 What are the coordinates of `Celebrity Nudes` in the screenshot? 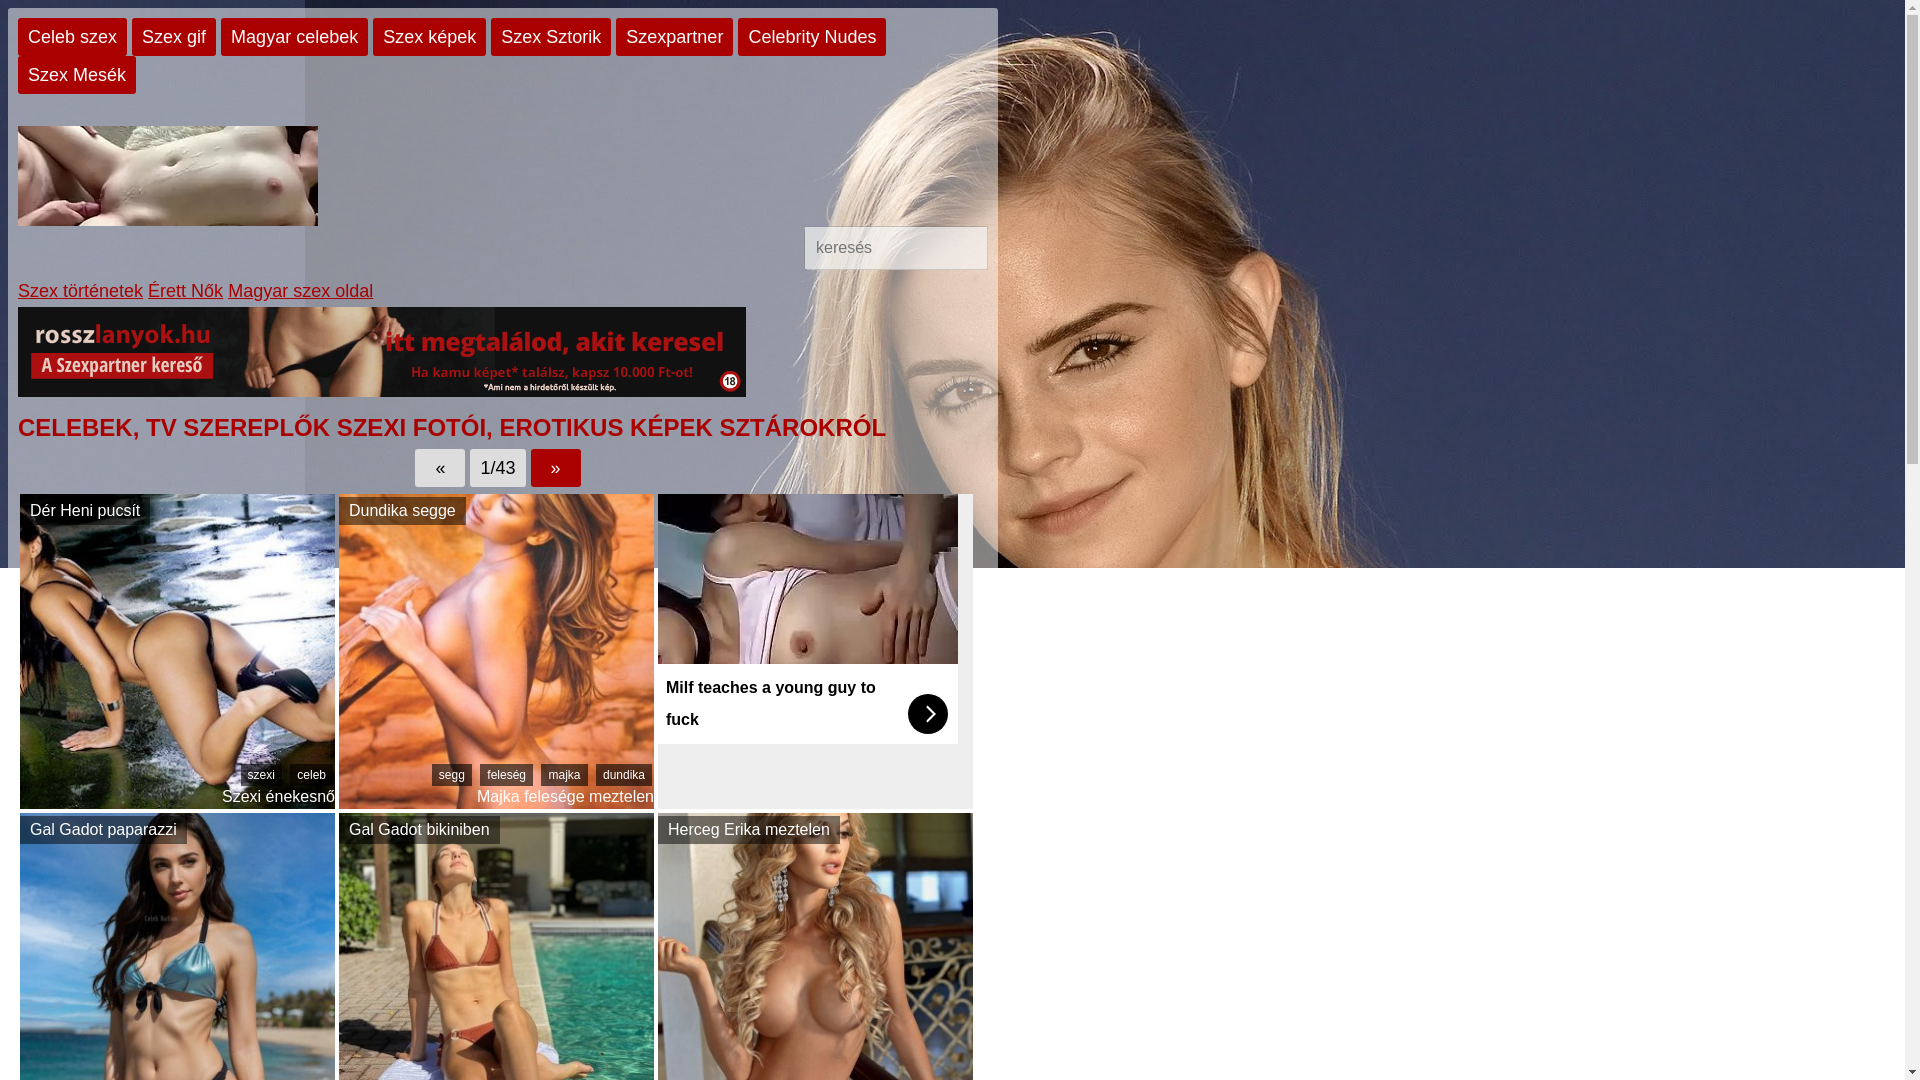 It's located at (811, 37).